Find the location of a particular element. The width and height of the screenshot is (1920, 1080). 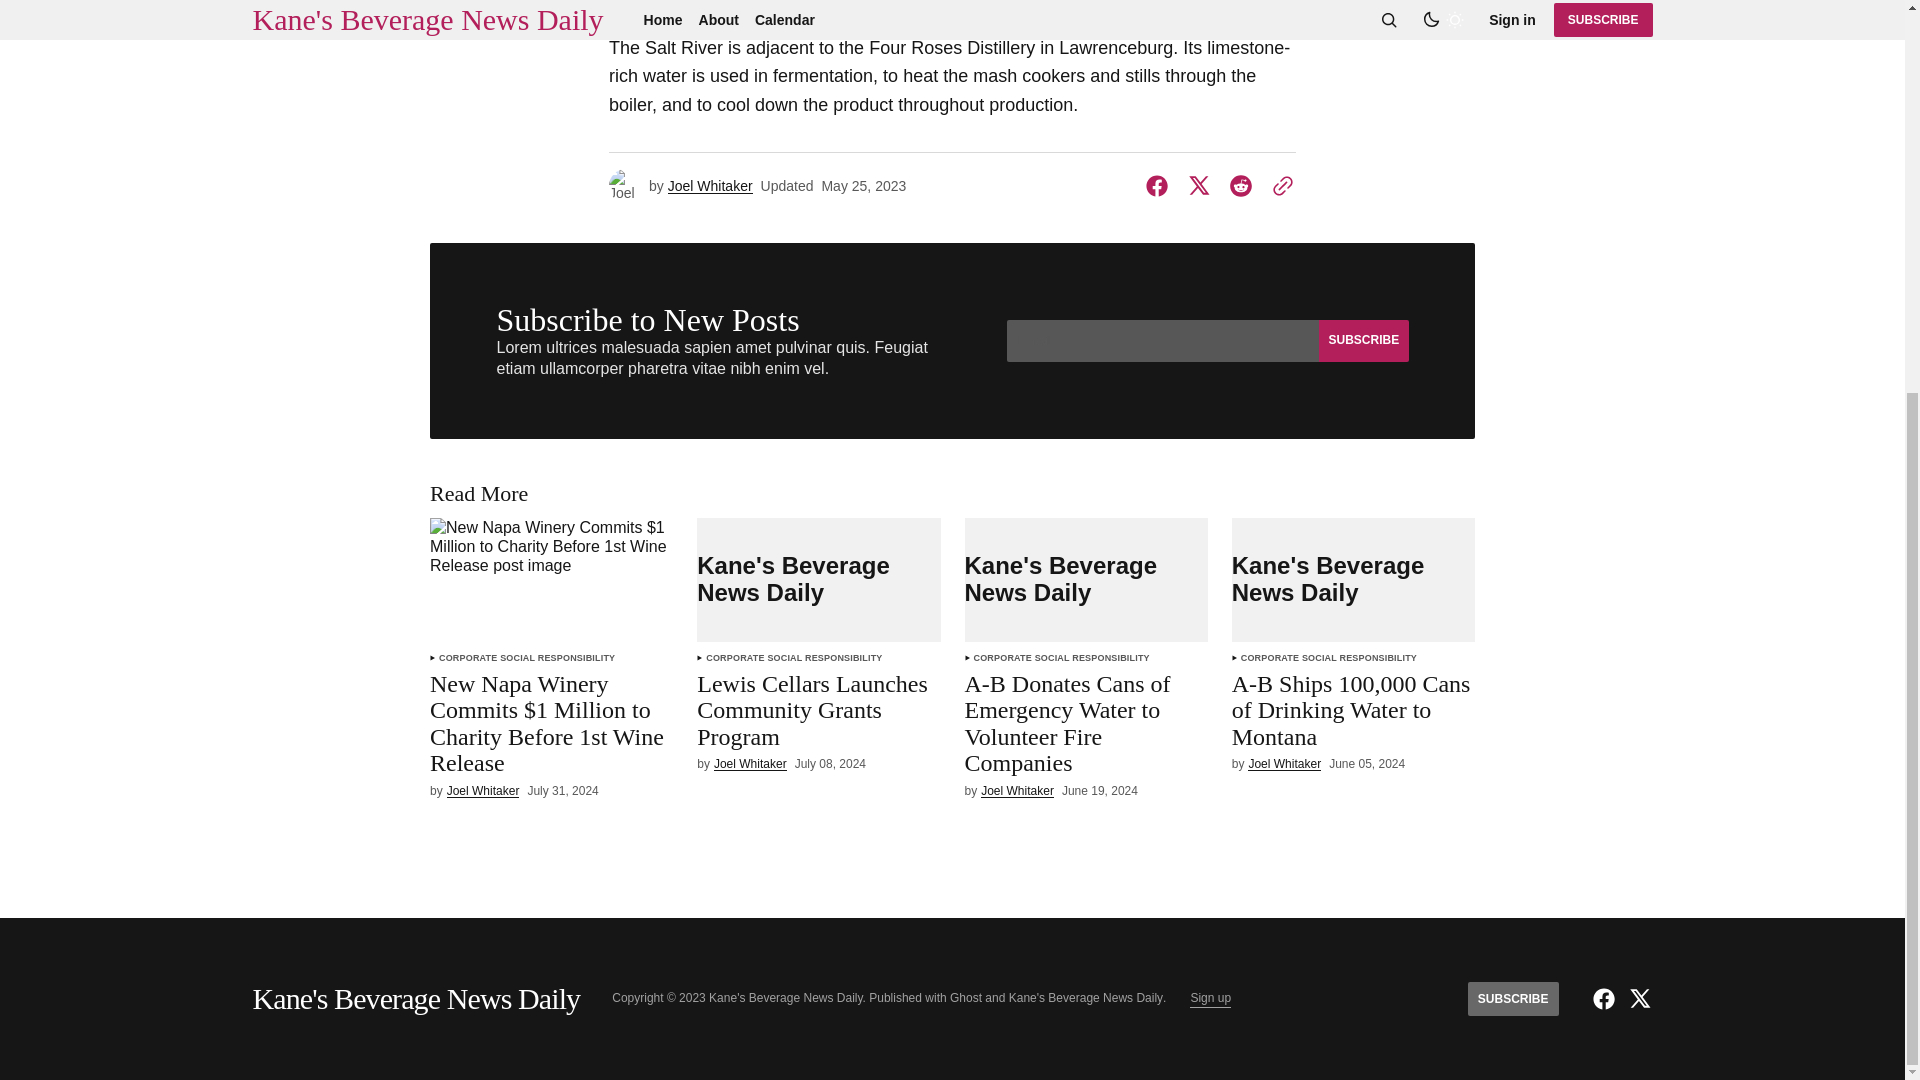

Joel Whitaker is located at coordinates (750, 764).